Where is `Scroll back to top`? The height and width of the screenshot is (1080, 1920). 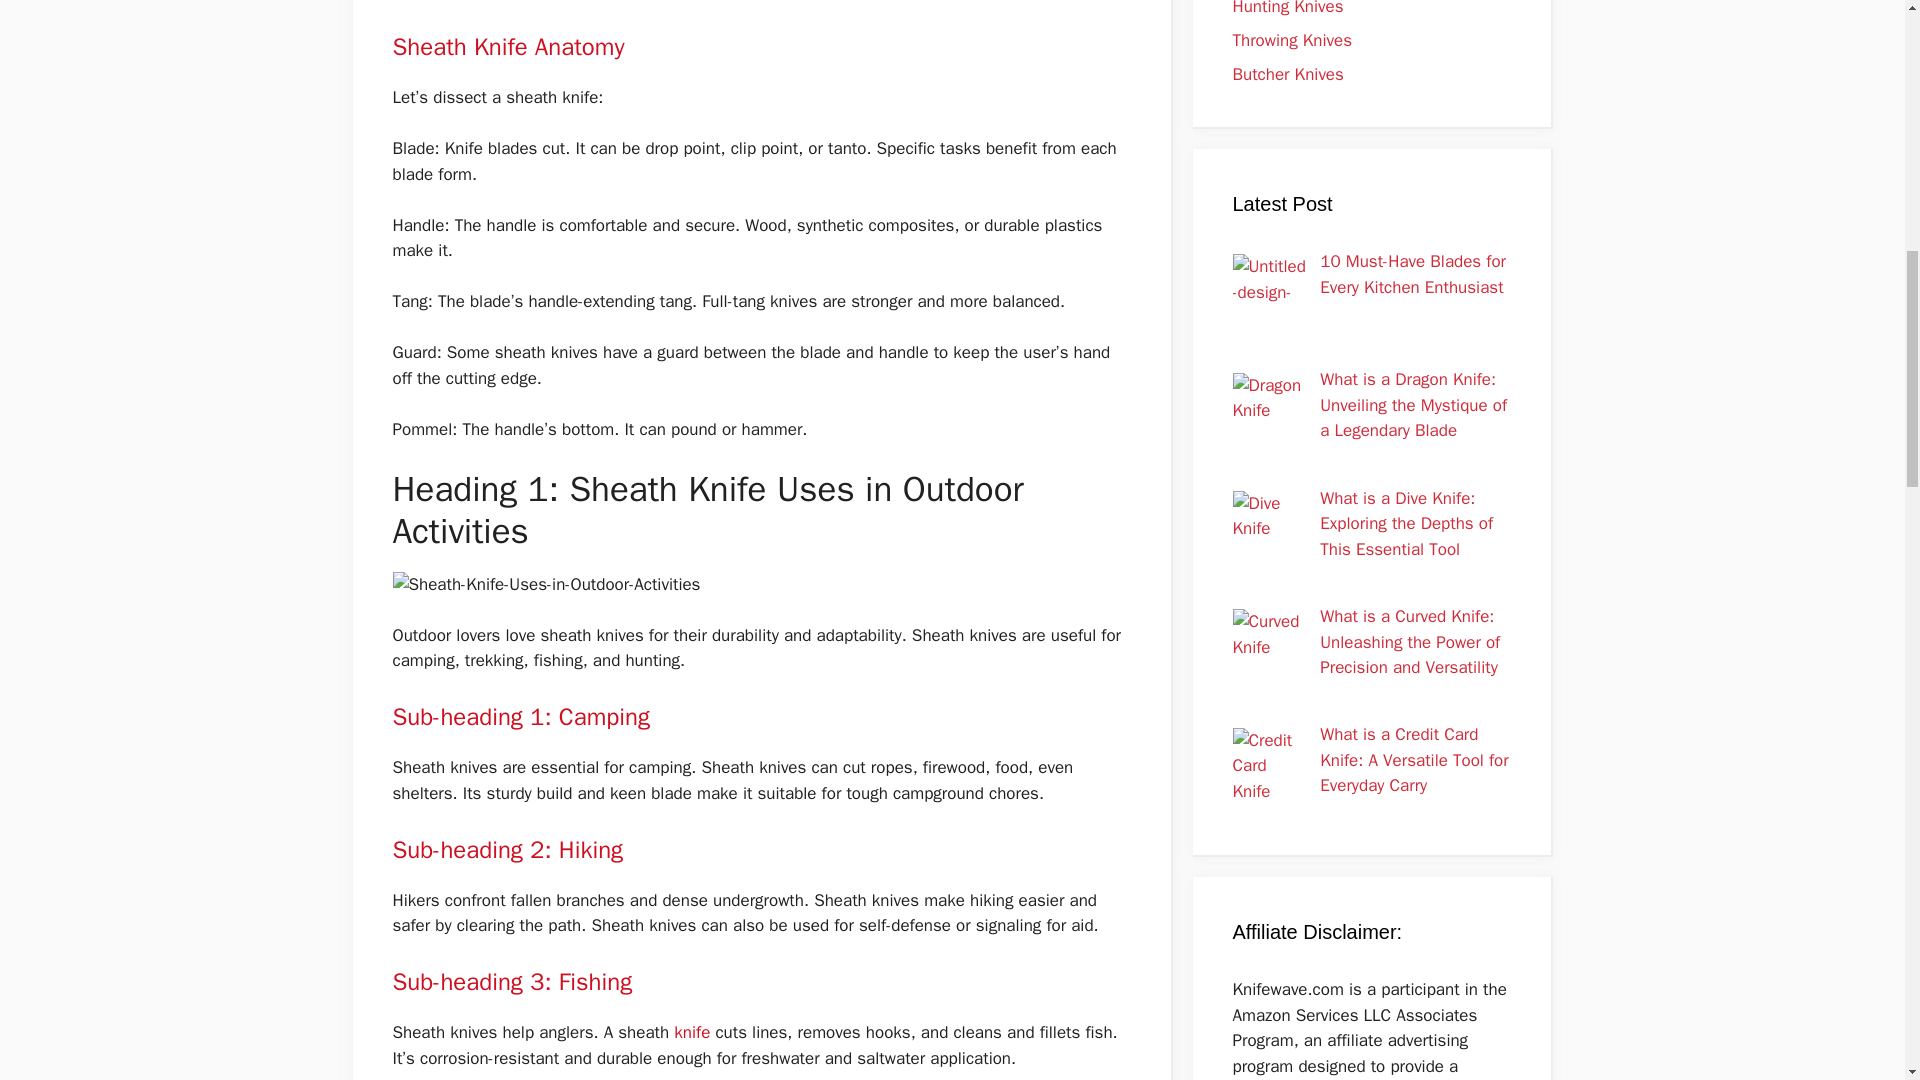
Scroll back to top is located at coordinates (1855, 949).